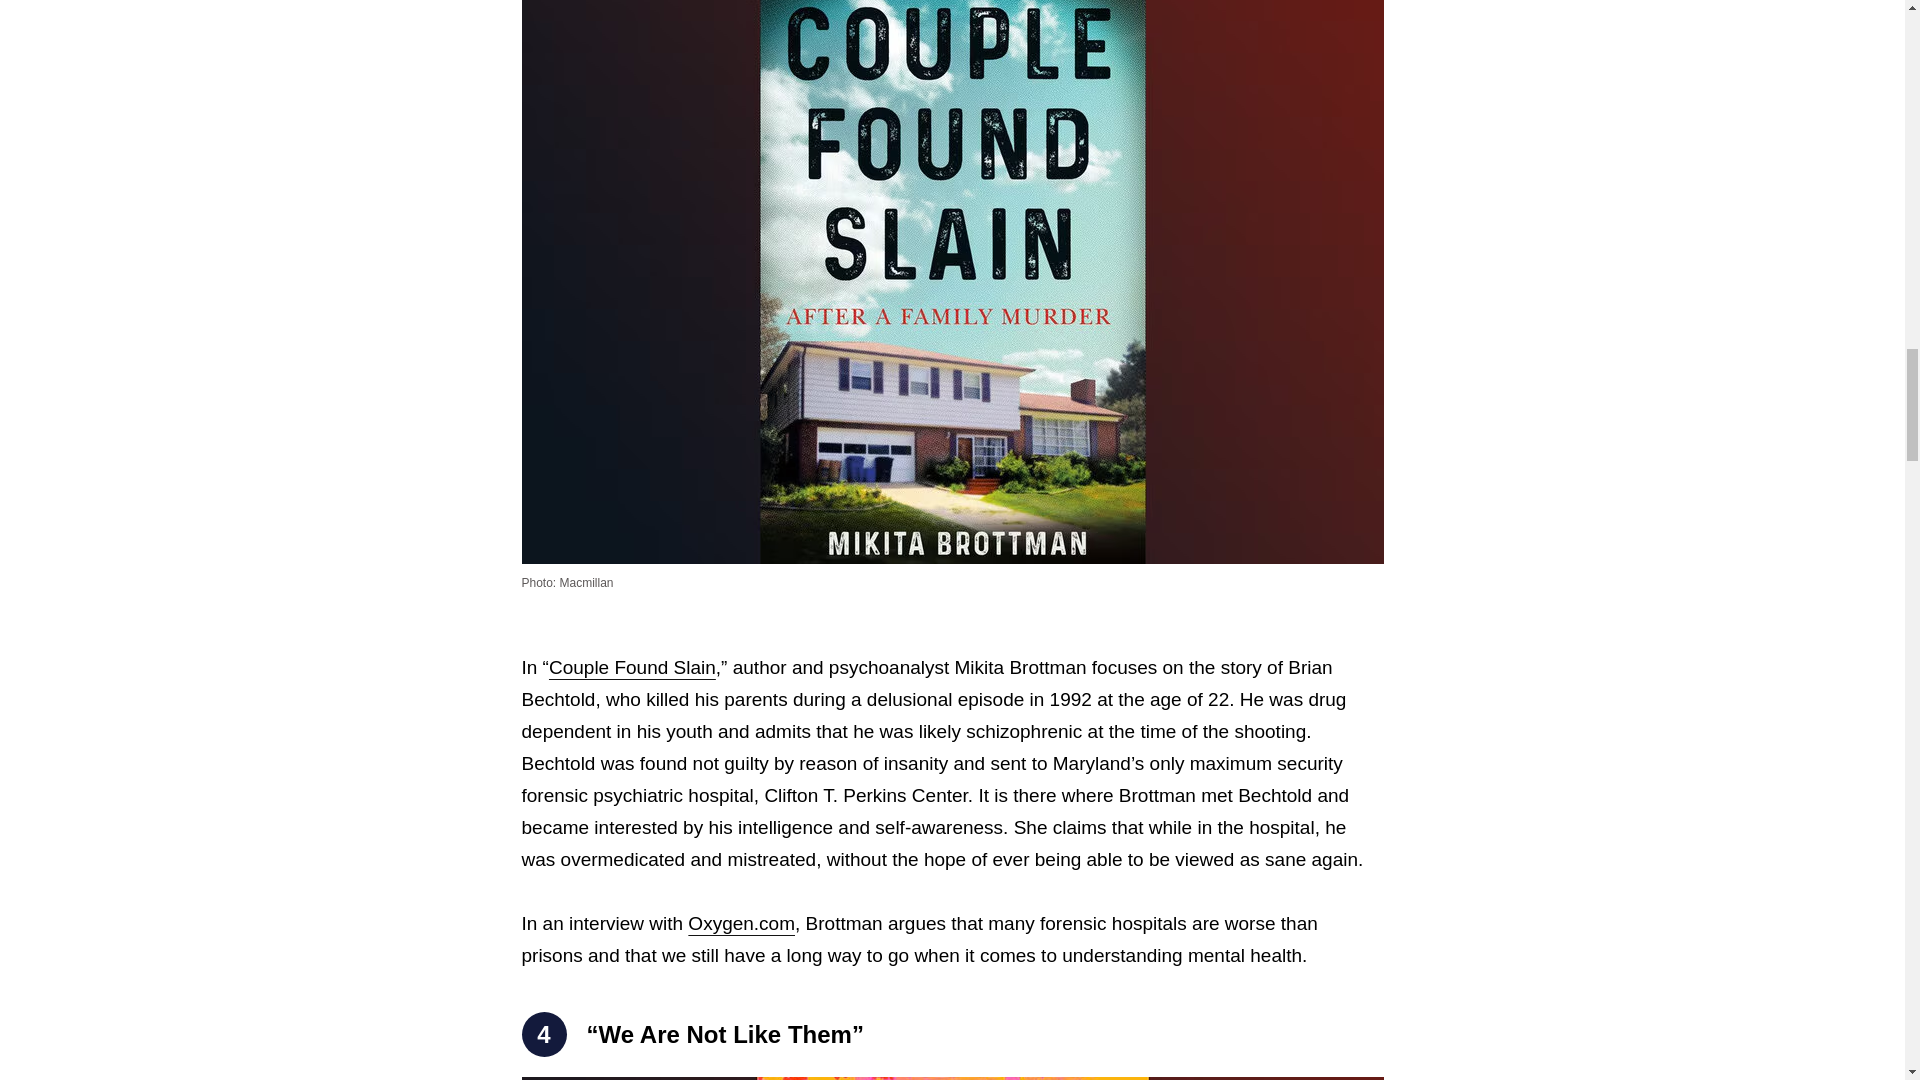 The image size is (1920, 1080). What do you see at coordinates (740, 923) in the screenshot?
I see `Oxygen.com` at bounding box center [740, 923].